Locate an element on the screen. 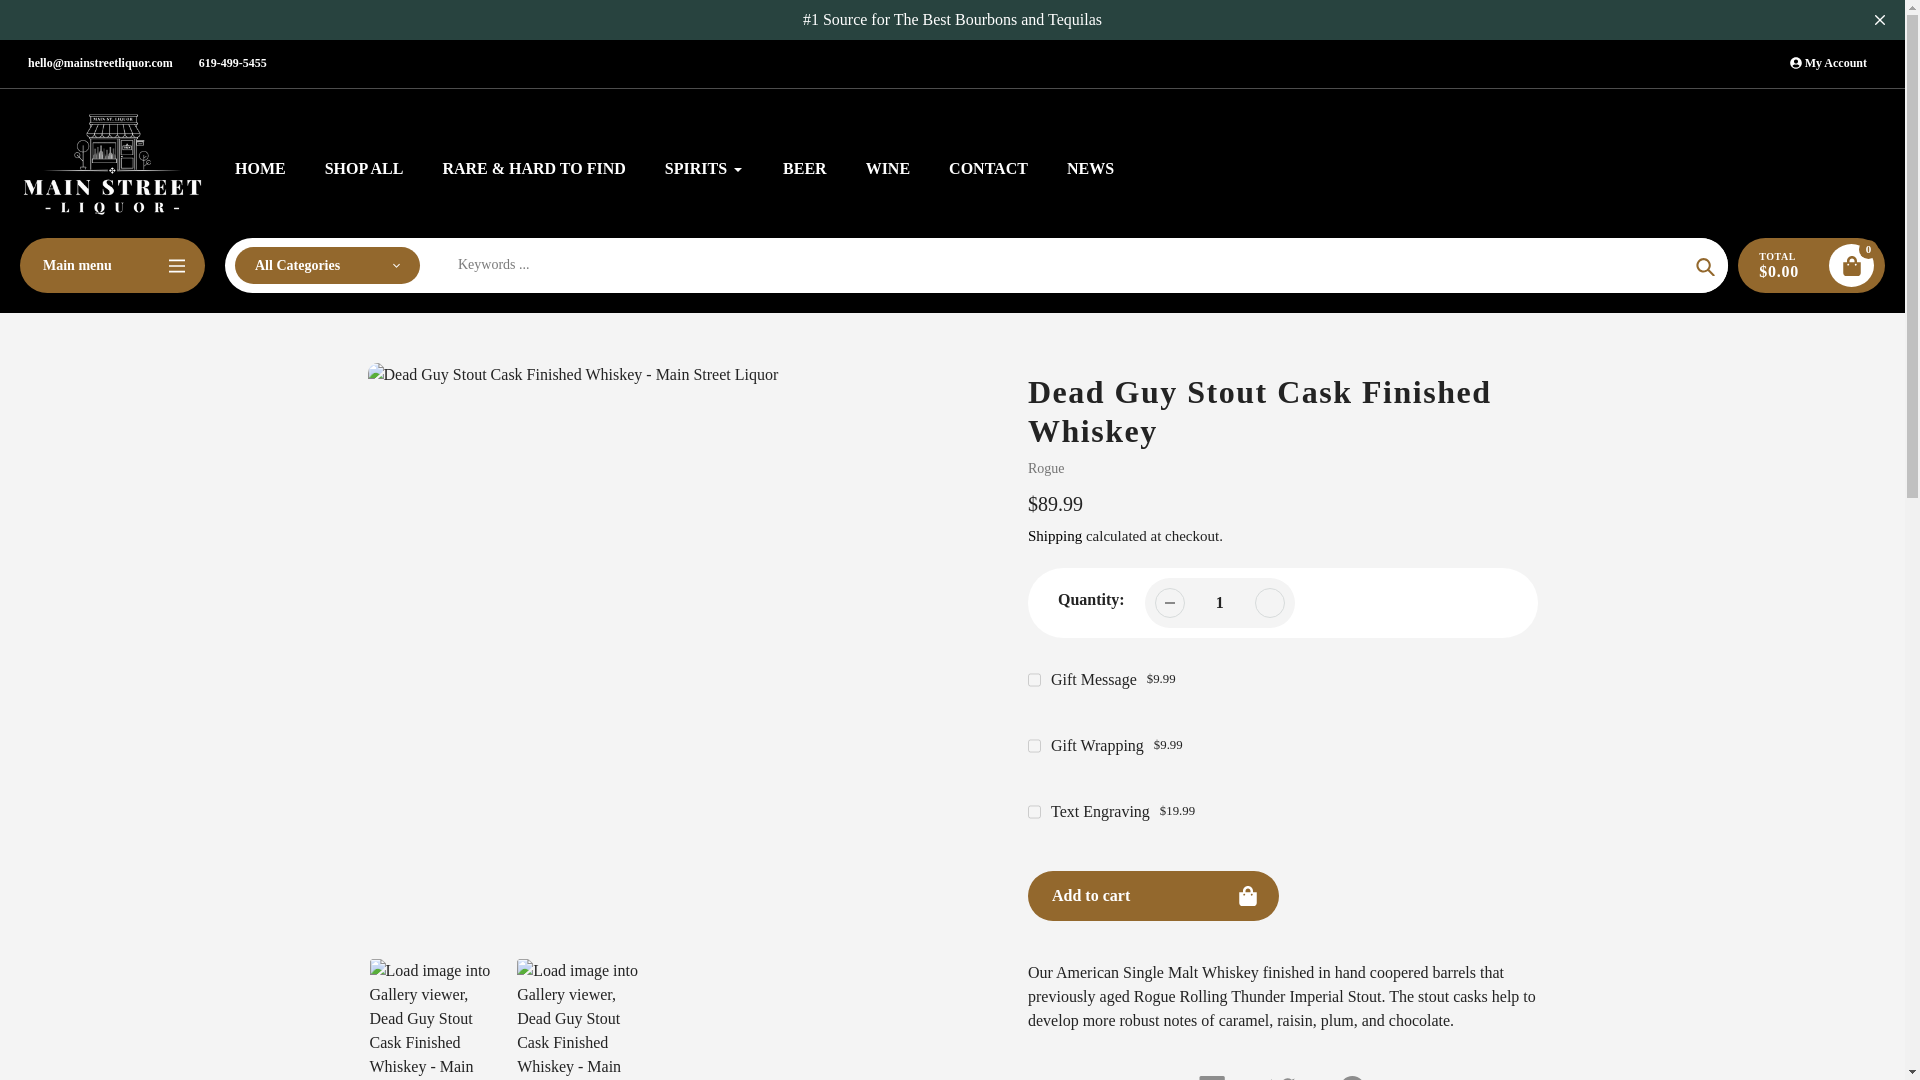  Main menu is located at coordinates (112, 264).